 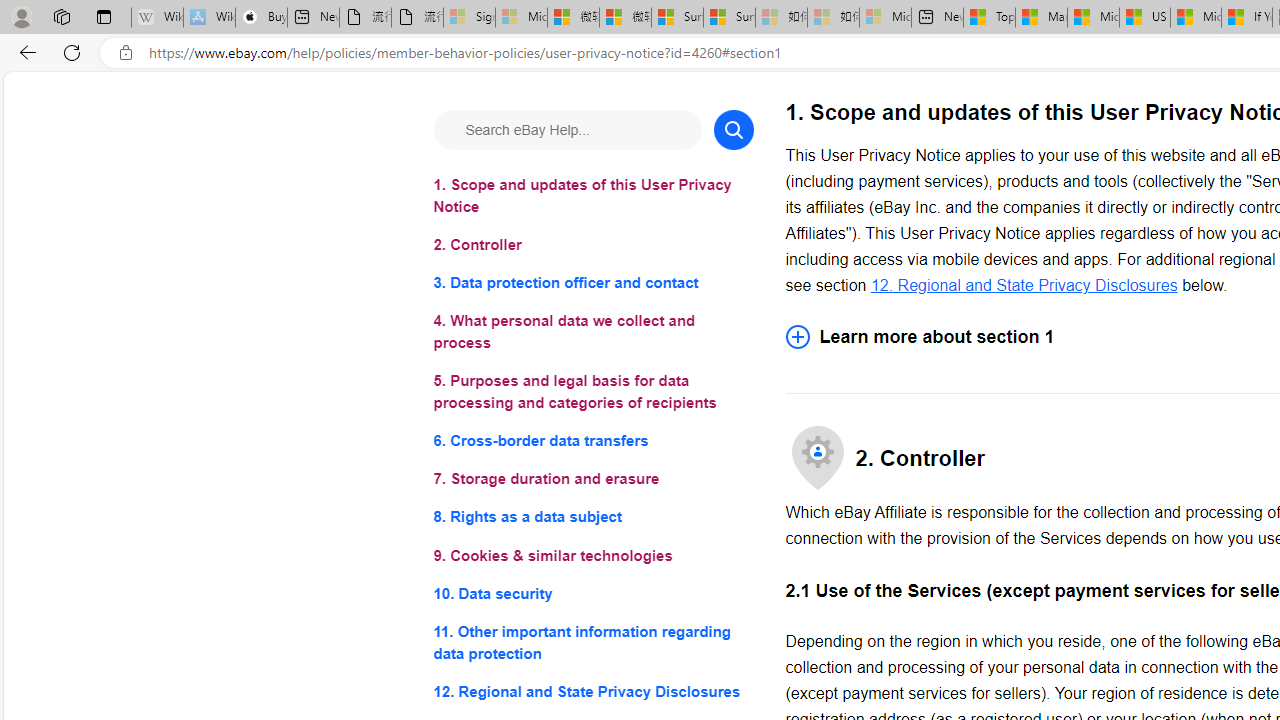 I want to click on 9. Cookies & similar technologies, so click(x=592, y=556).